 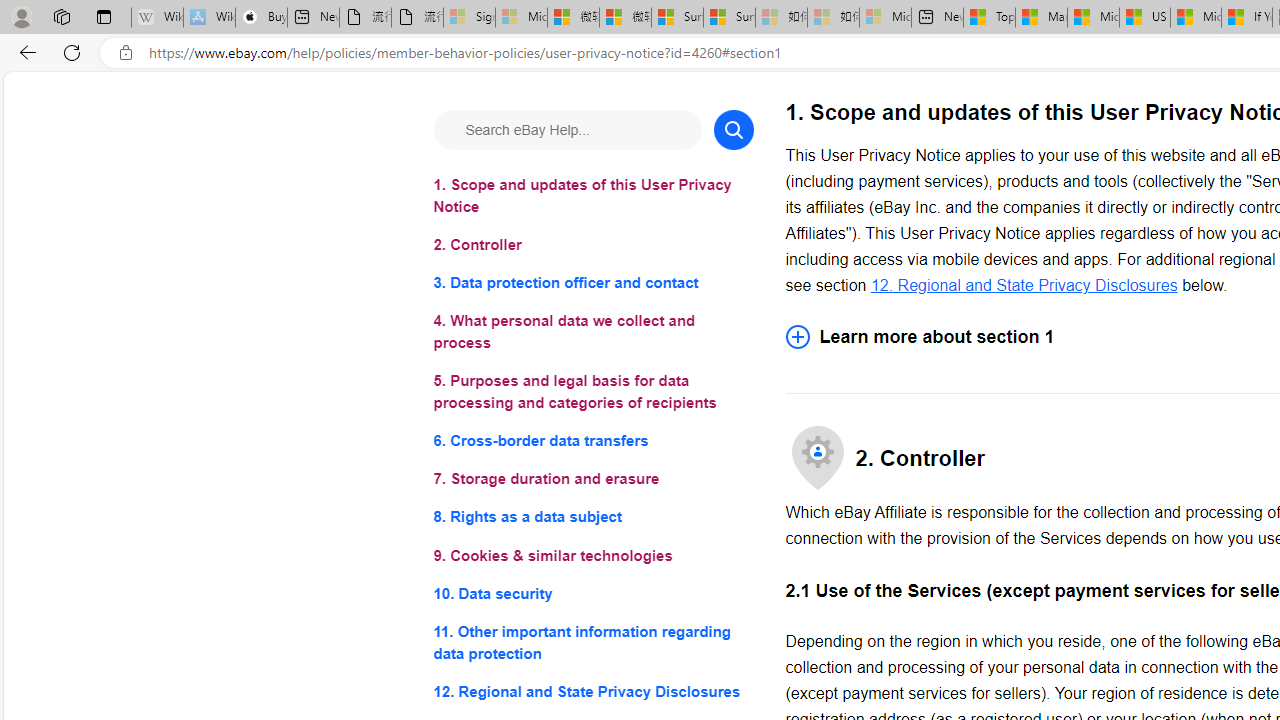 I want to click on 9. Cookies & similar technologies, so click(x=592, y=556).